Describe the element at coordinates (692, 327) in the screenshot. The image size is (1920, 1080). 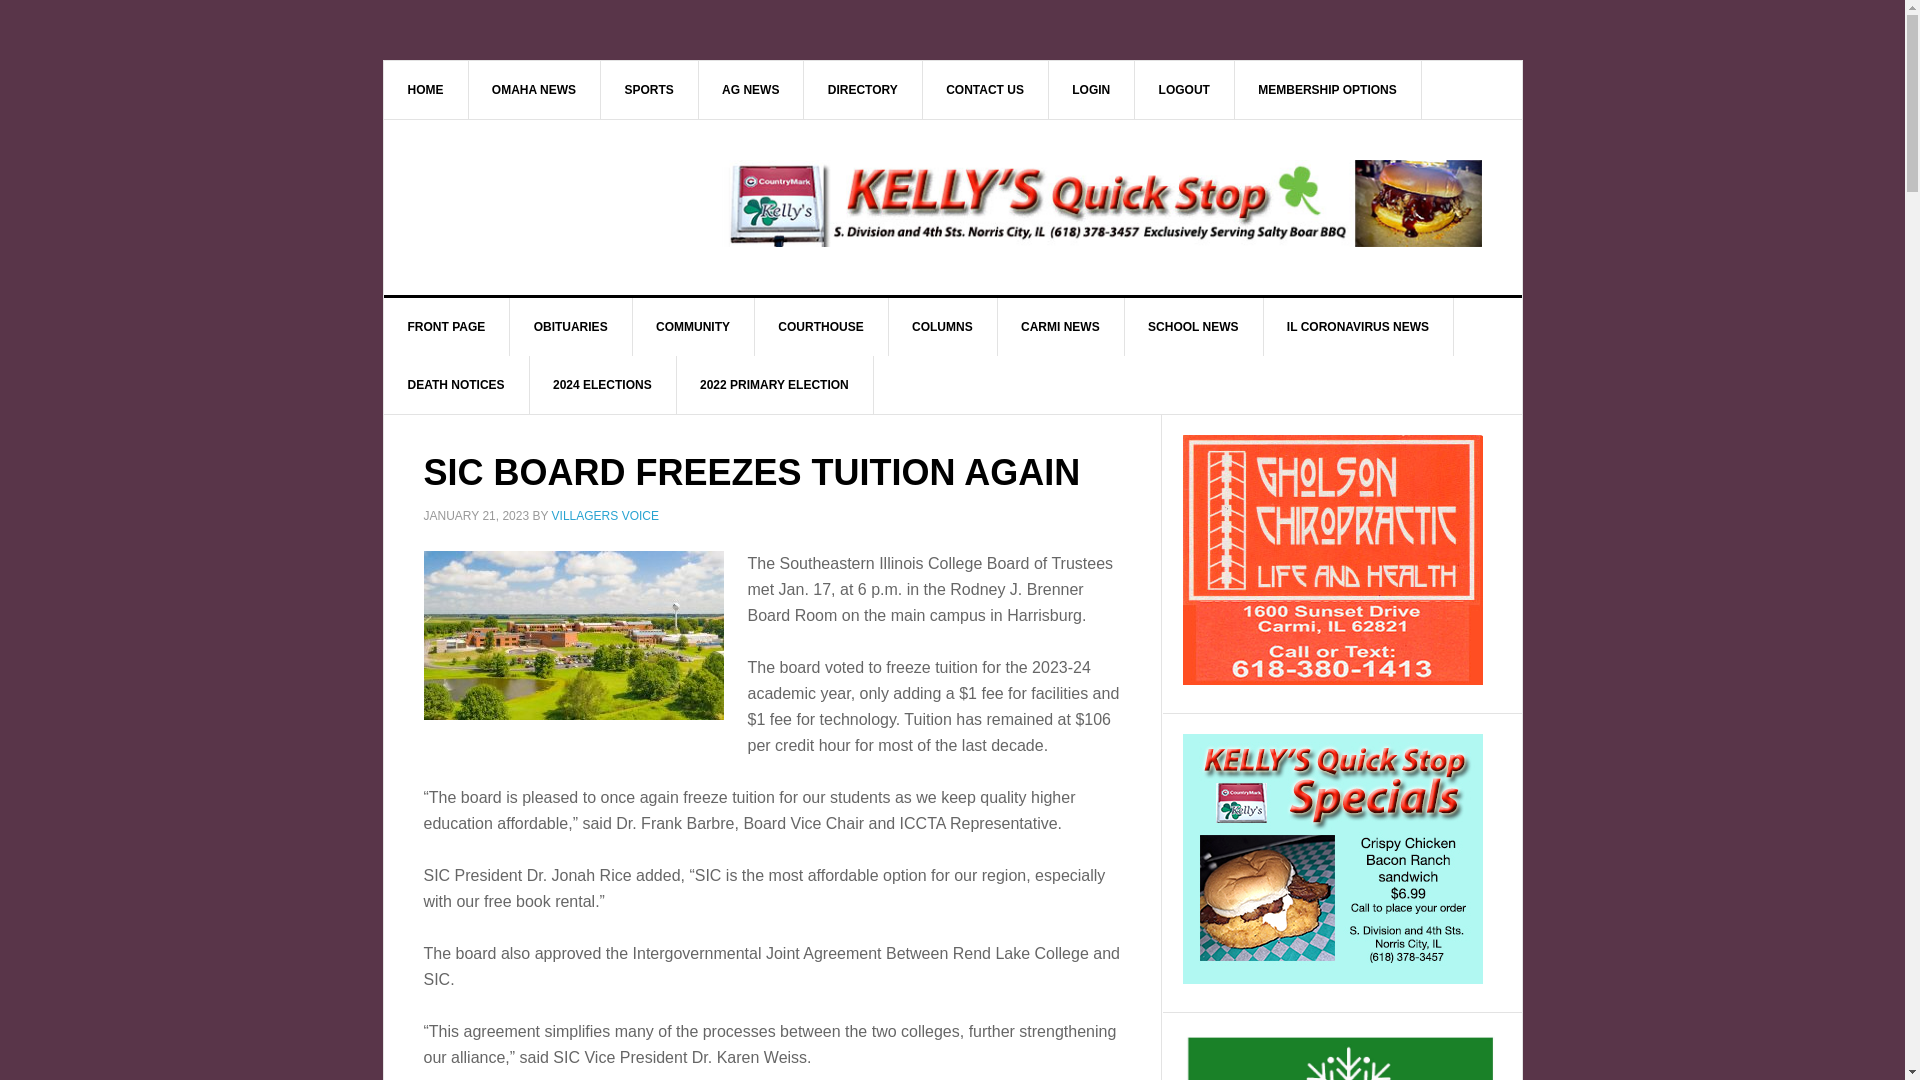
I see `COMMUNITY` at that location.